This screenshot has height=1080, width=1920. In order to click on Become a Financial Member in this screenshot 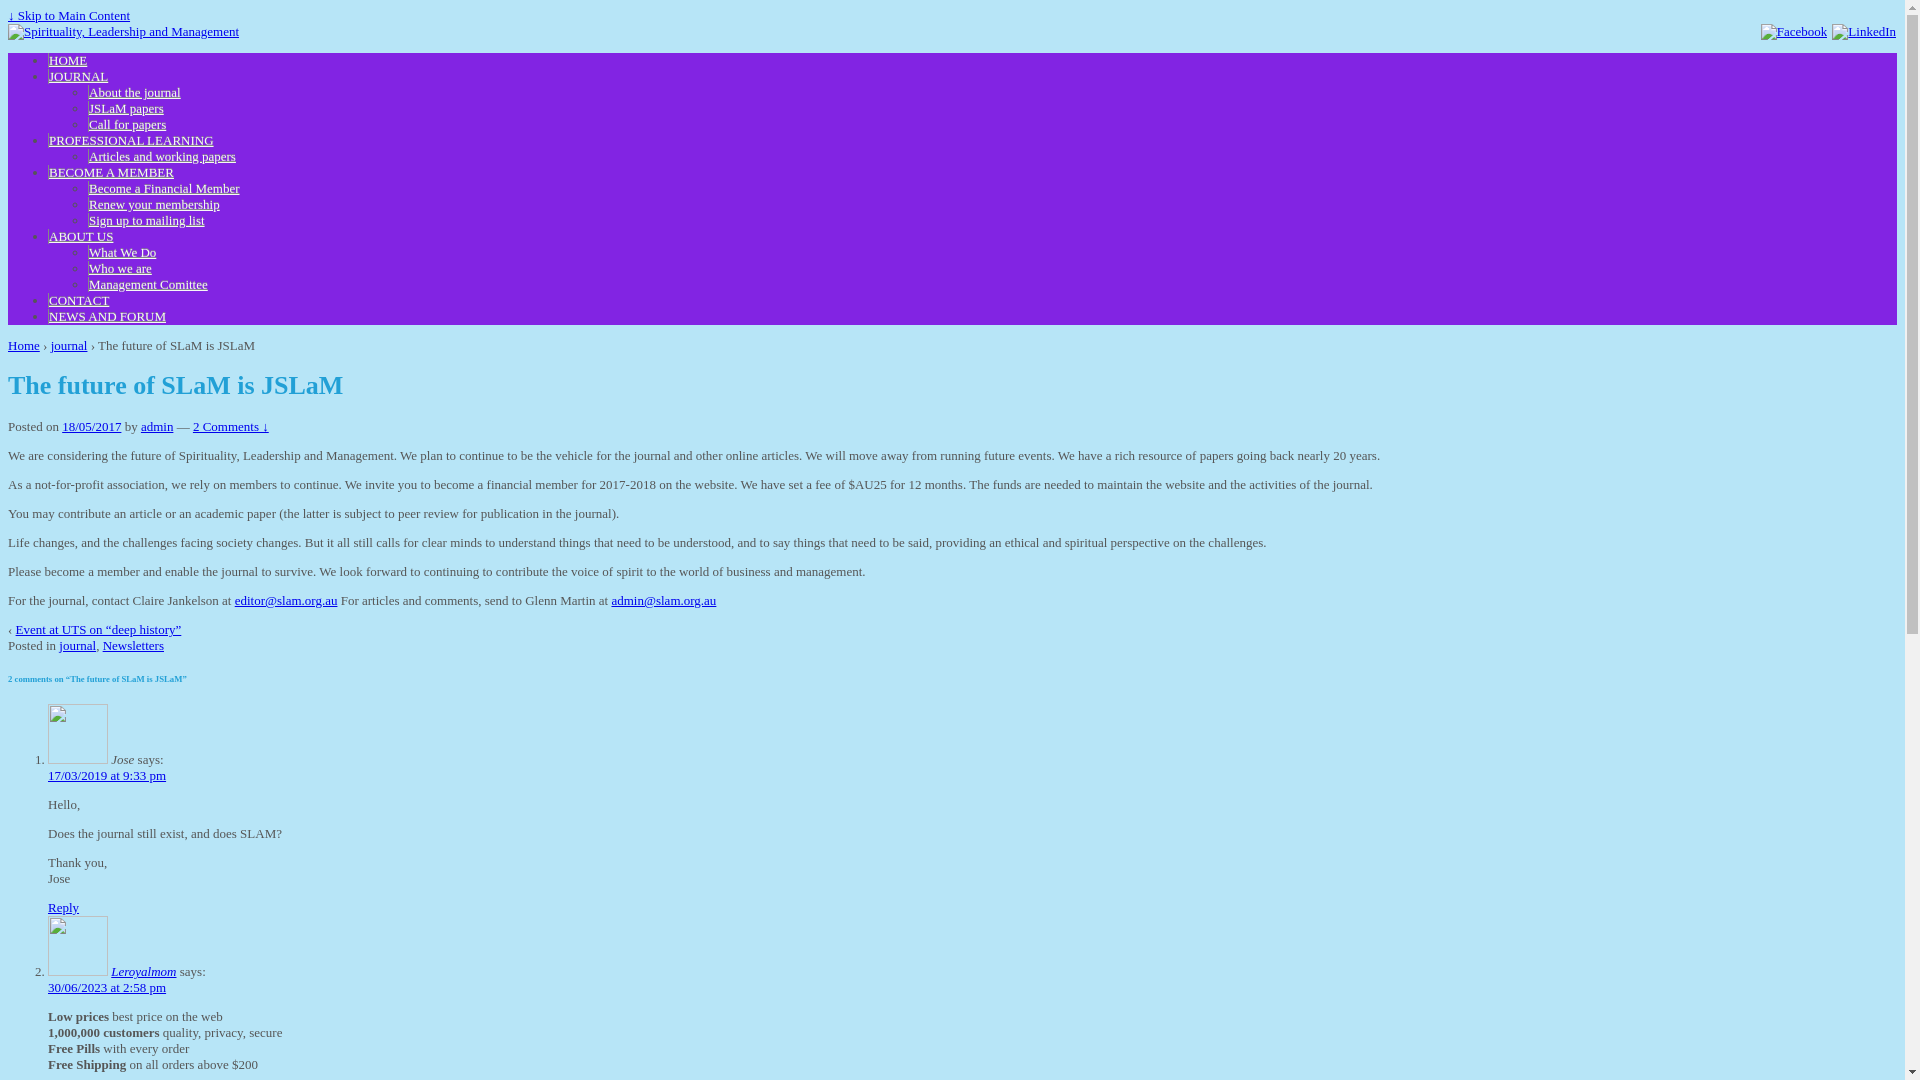, I will do `click(164, 188)`.